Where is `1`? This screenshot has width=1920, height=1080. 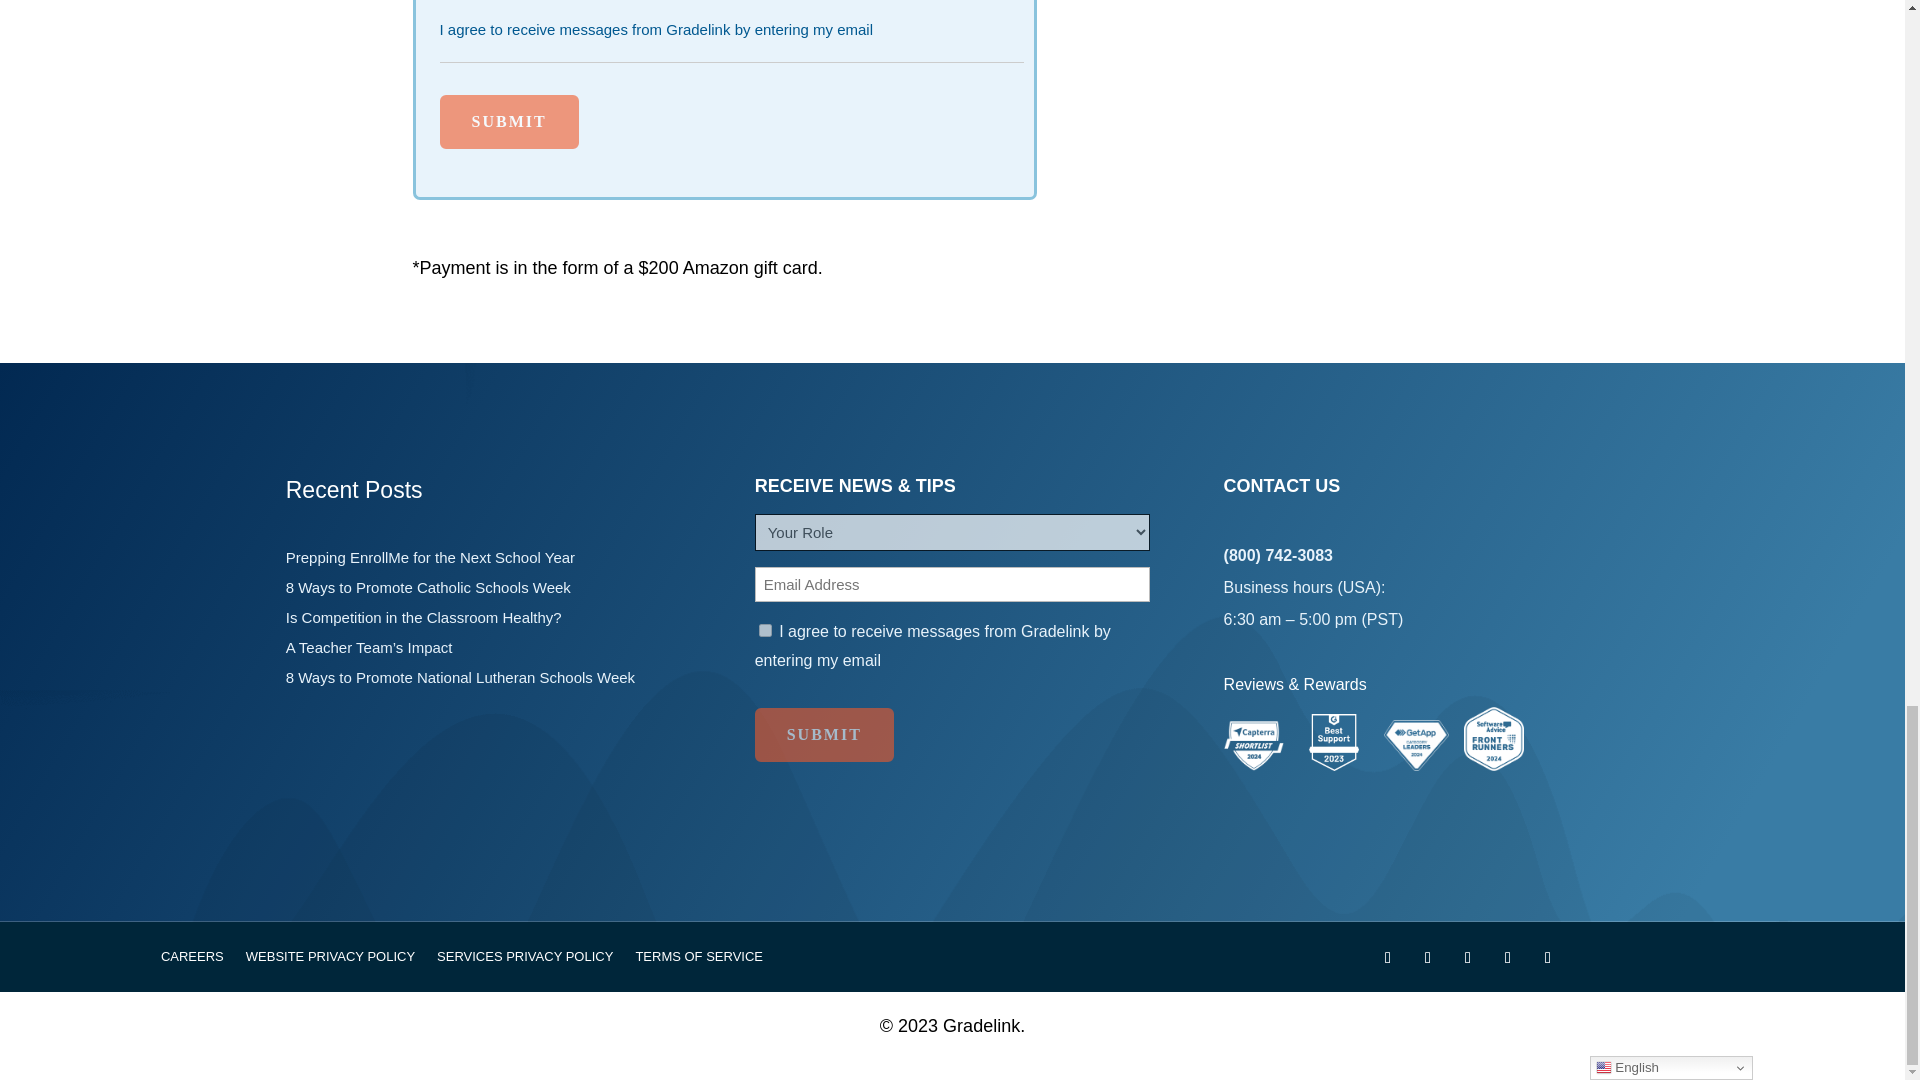 1 is located at coordinates (764, 630).